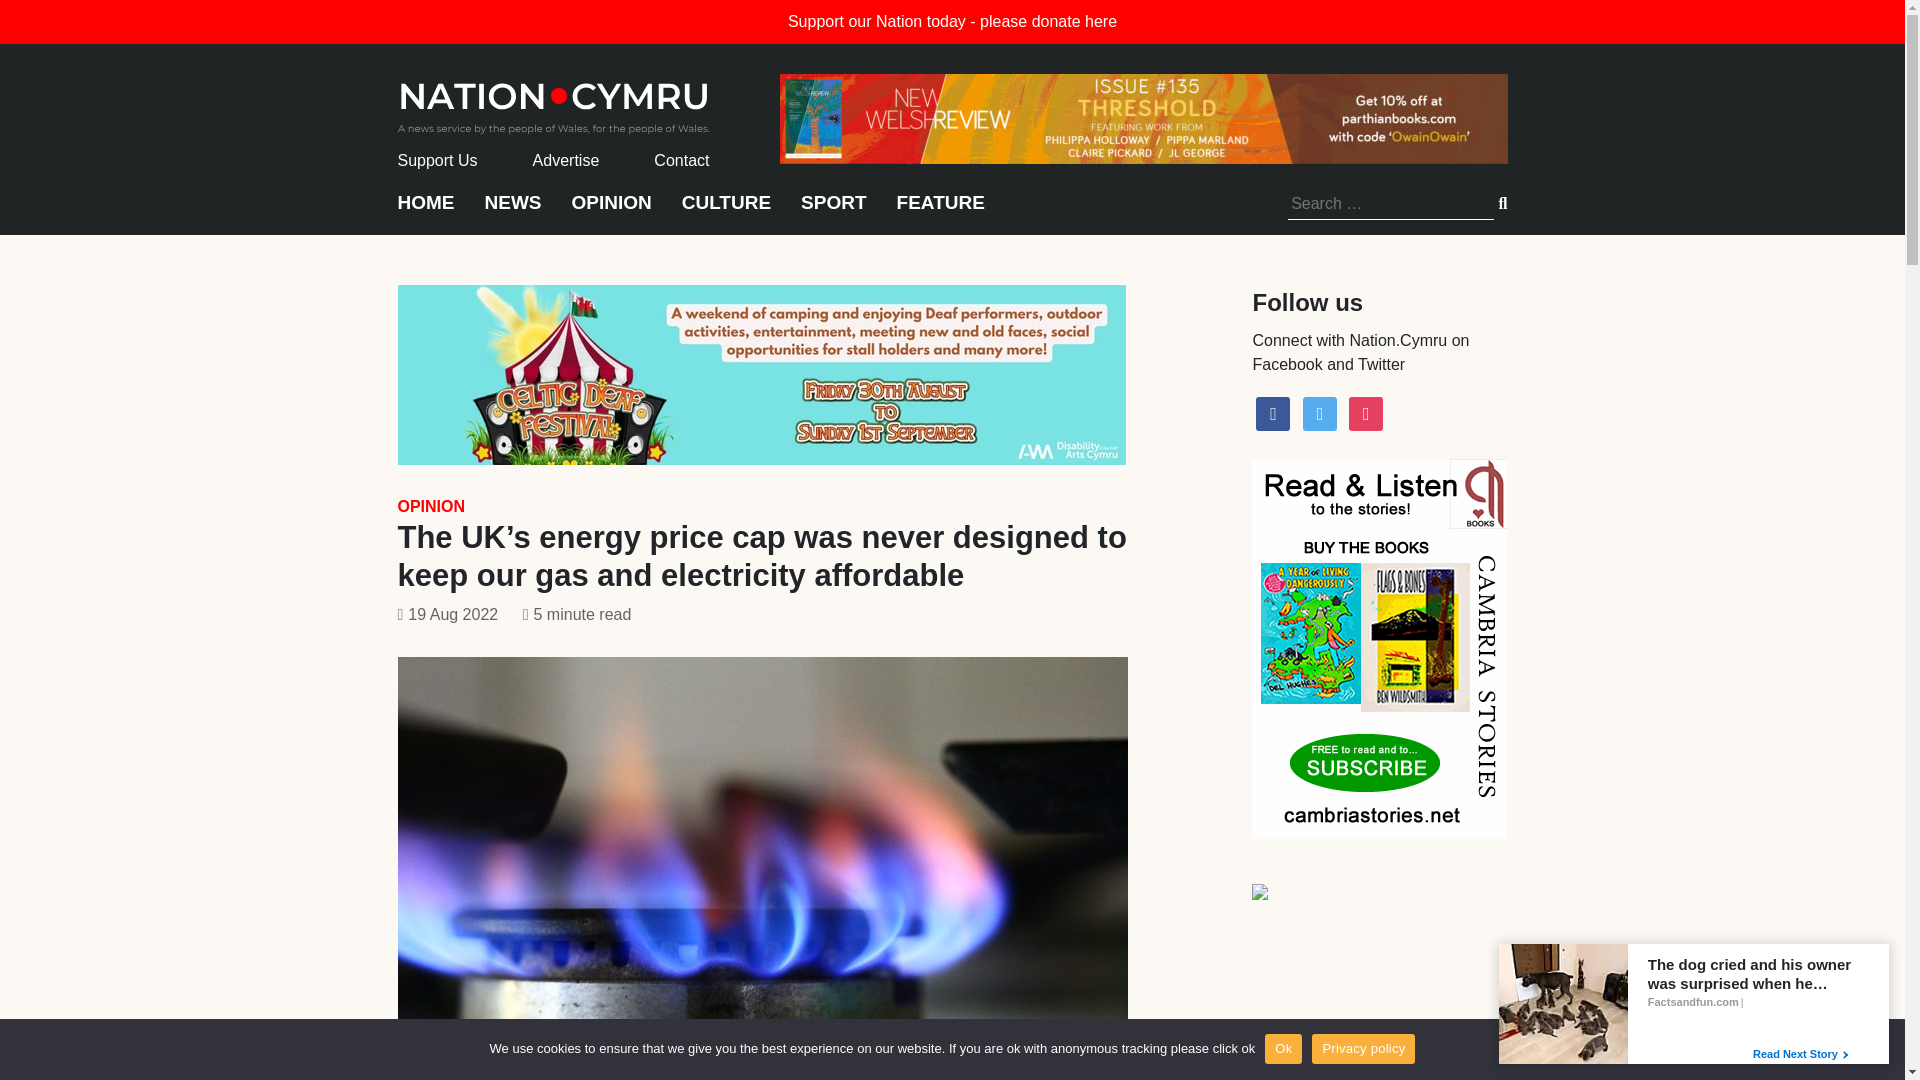 The height and width of the screenshot is (1080, 1920). I want to click on home, so click(554, 102).